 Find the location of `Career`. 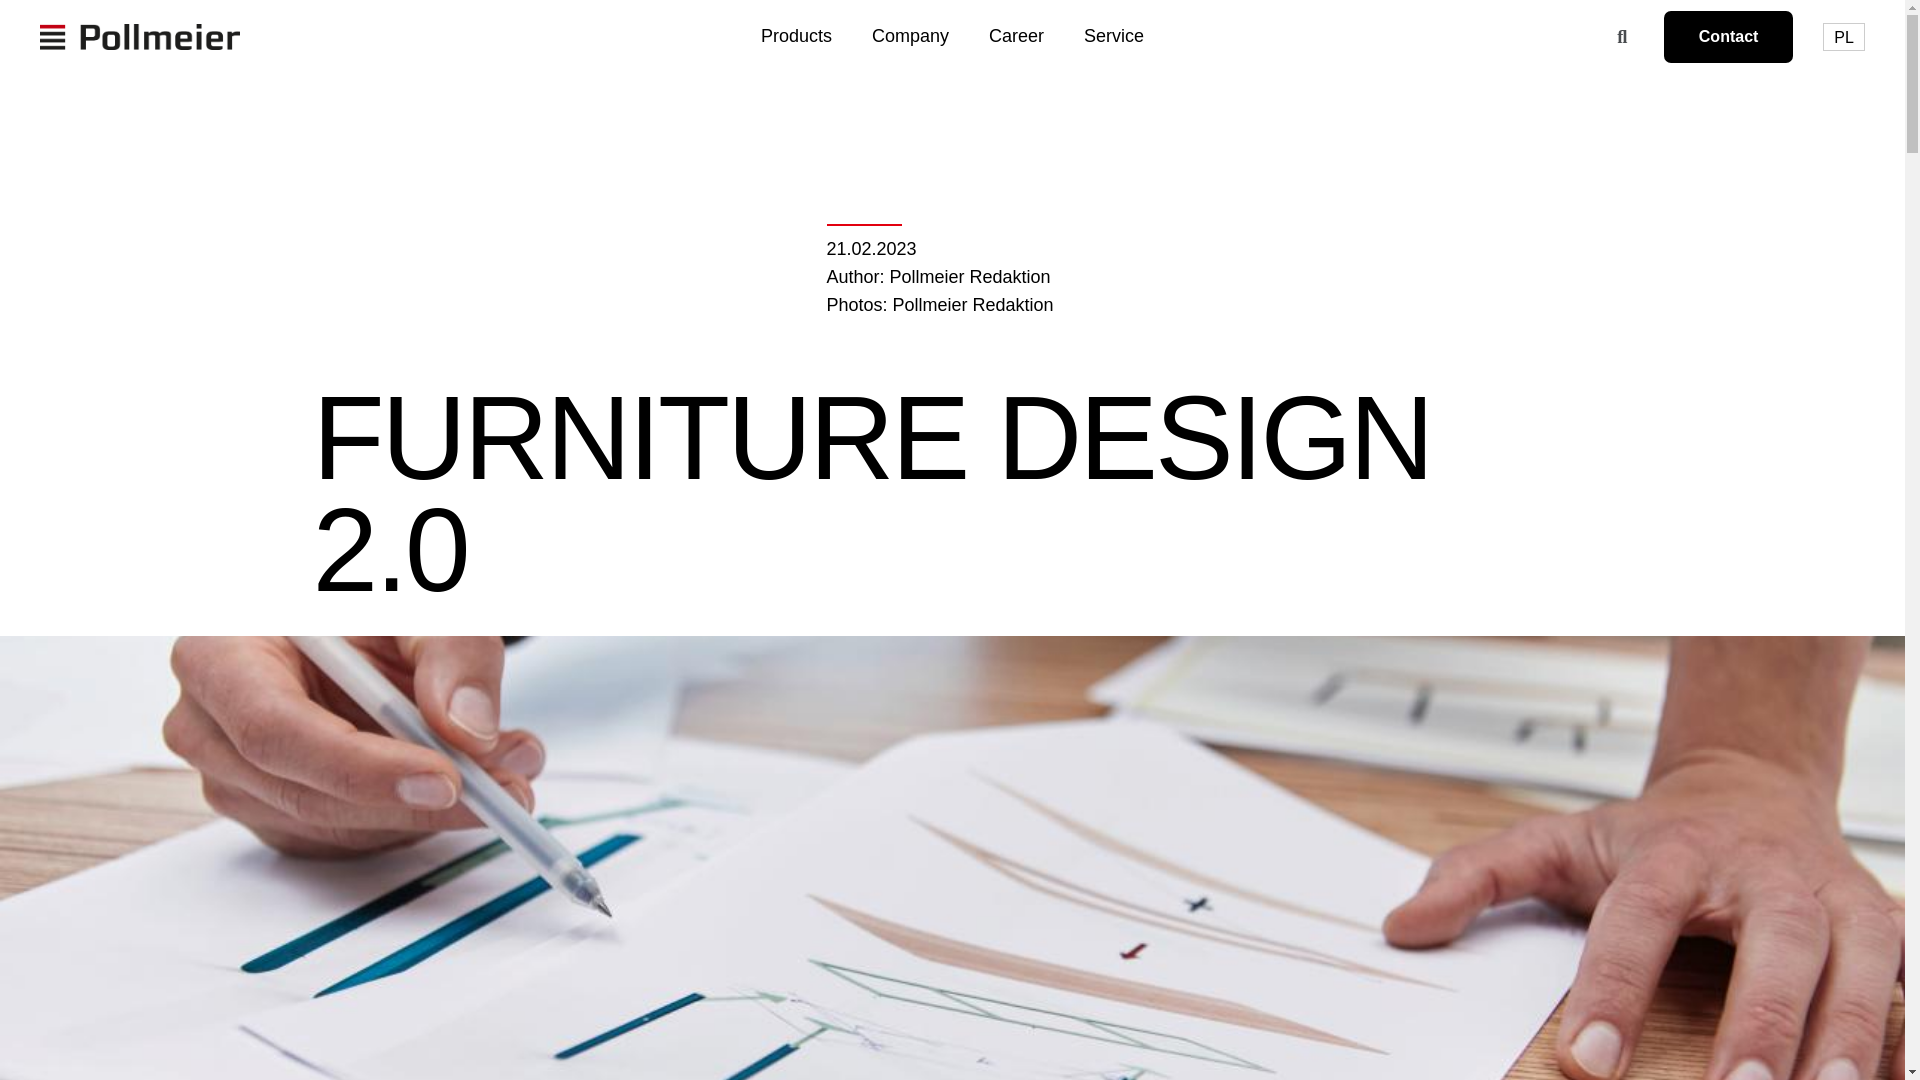

Career is located at coordinates (1016, 36).